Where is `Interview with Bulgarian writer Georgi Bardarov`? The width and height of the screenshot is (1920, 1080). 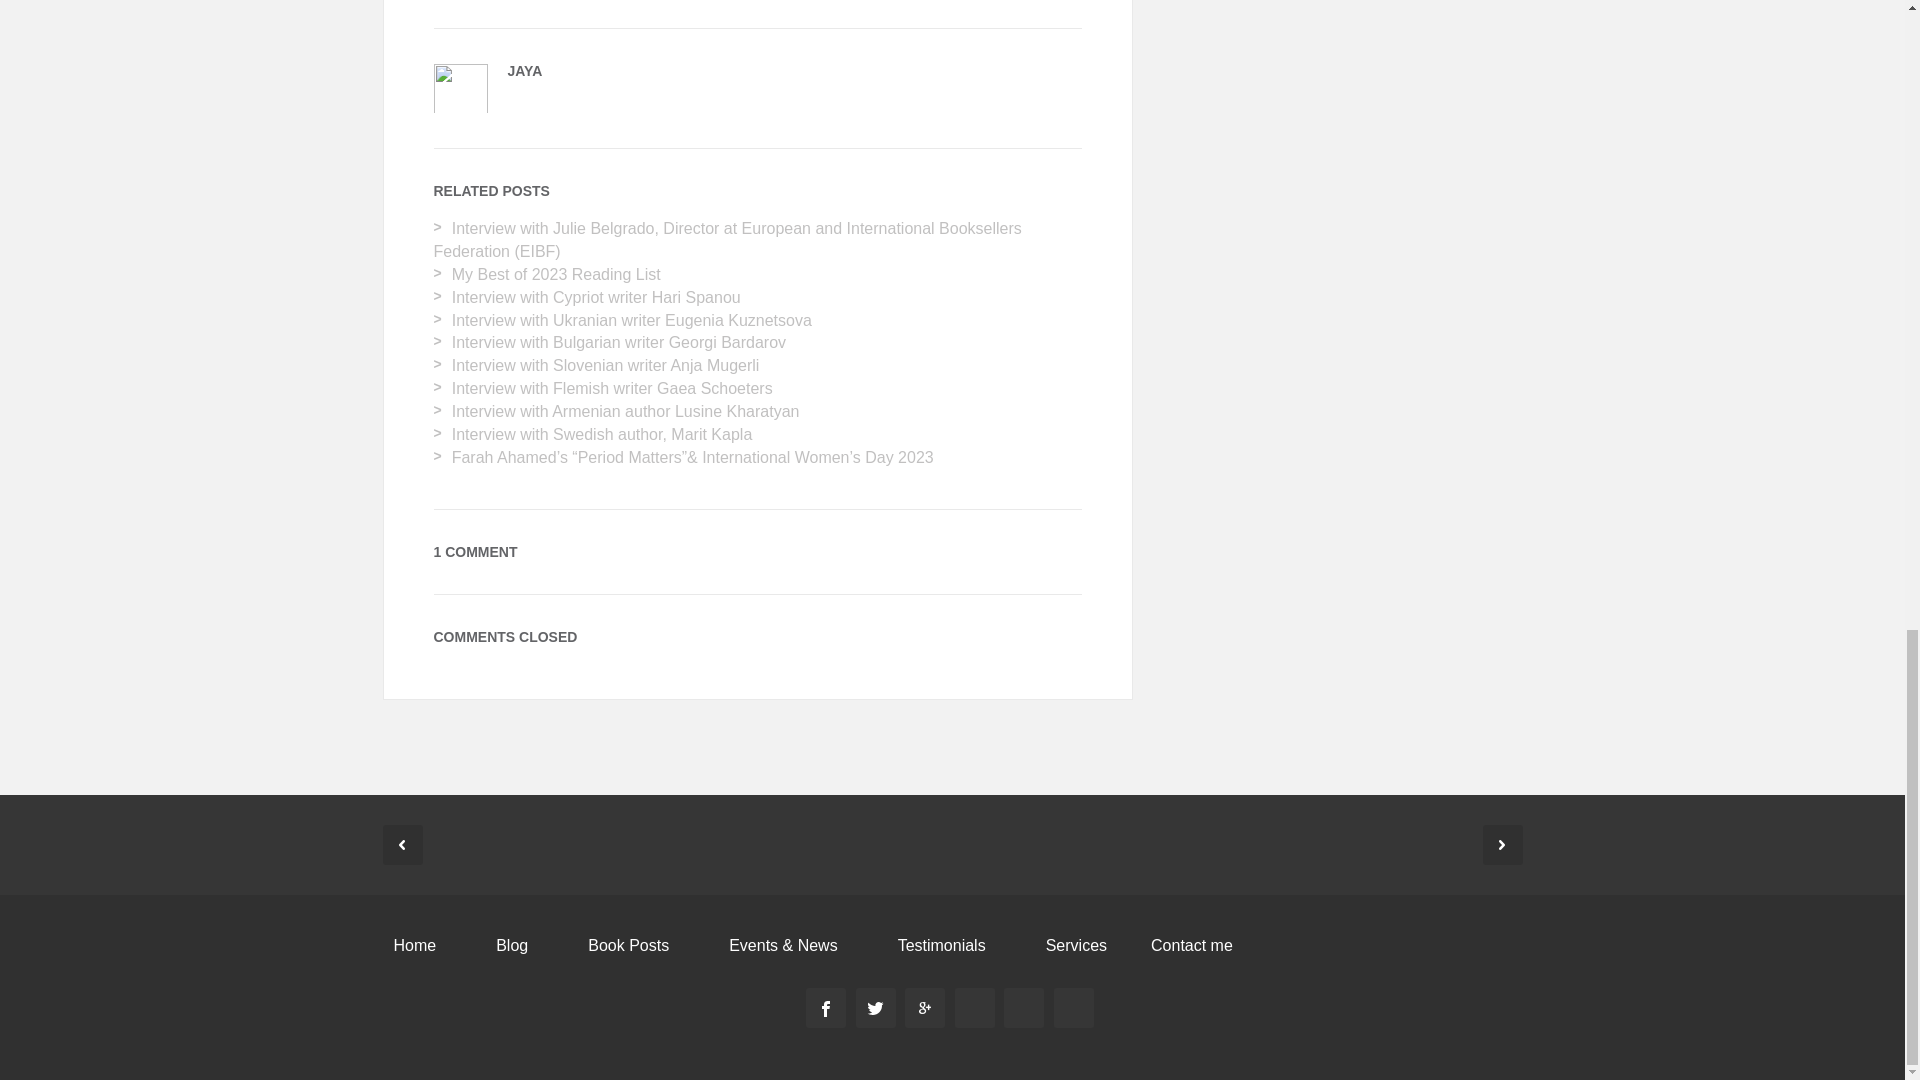
Interview with Bulgarian writer Georgi Bardarov is located at coordinates (618, 342).